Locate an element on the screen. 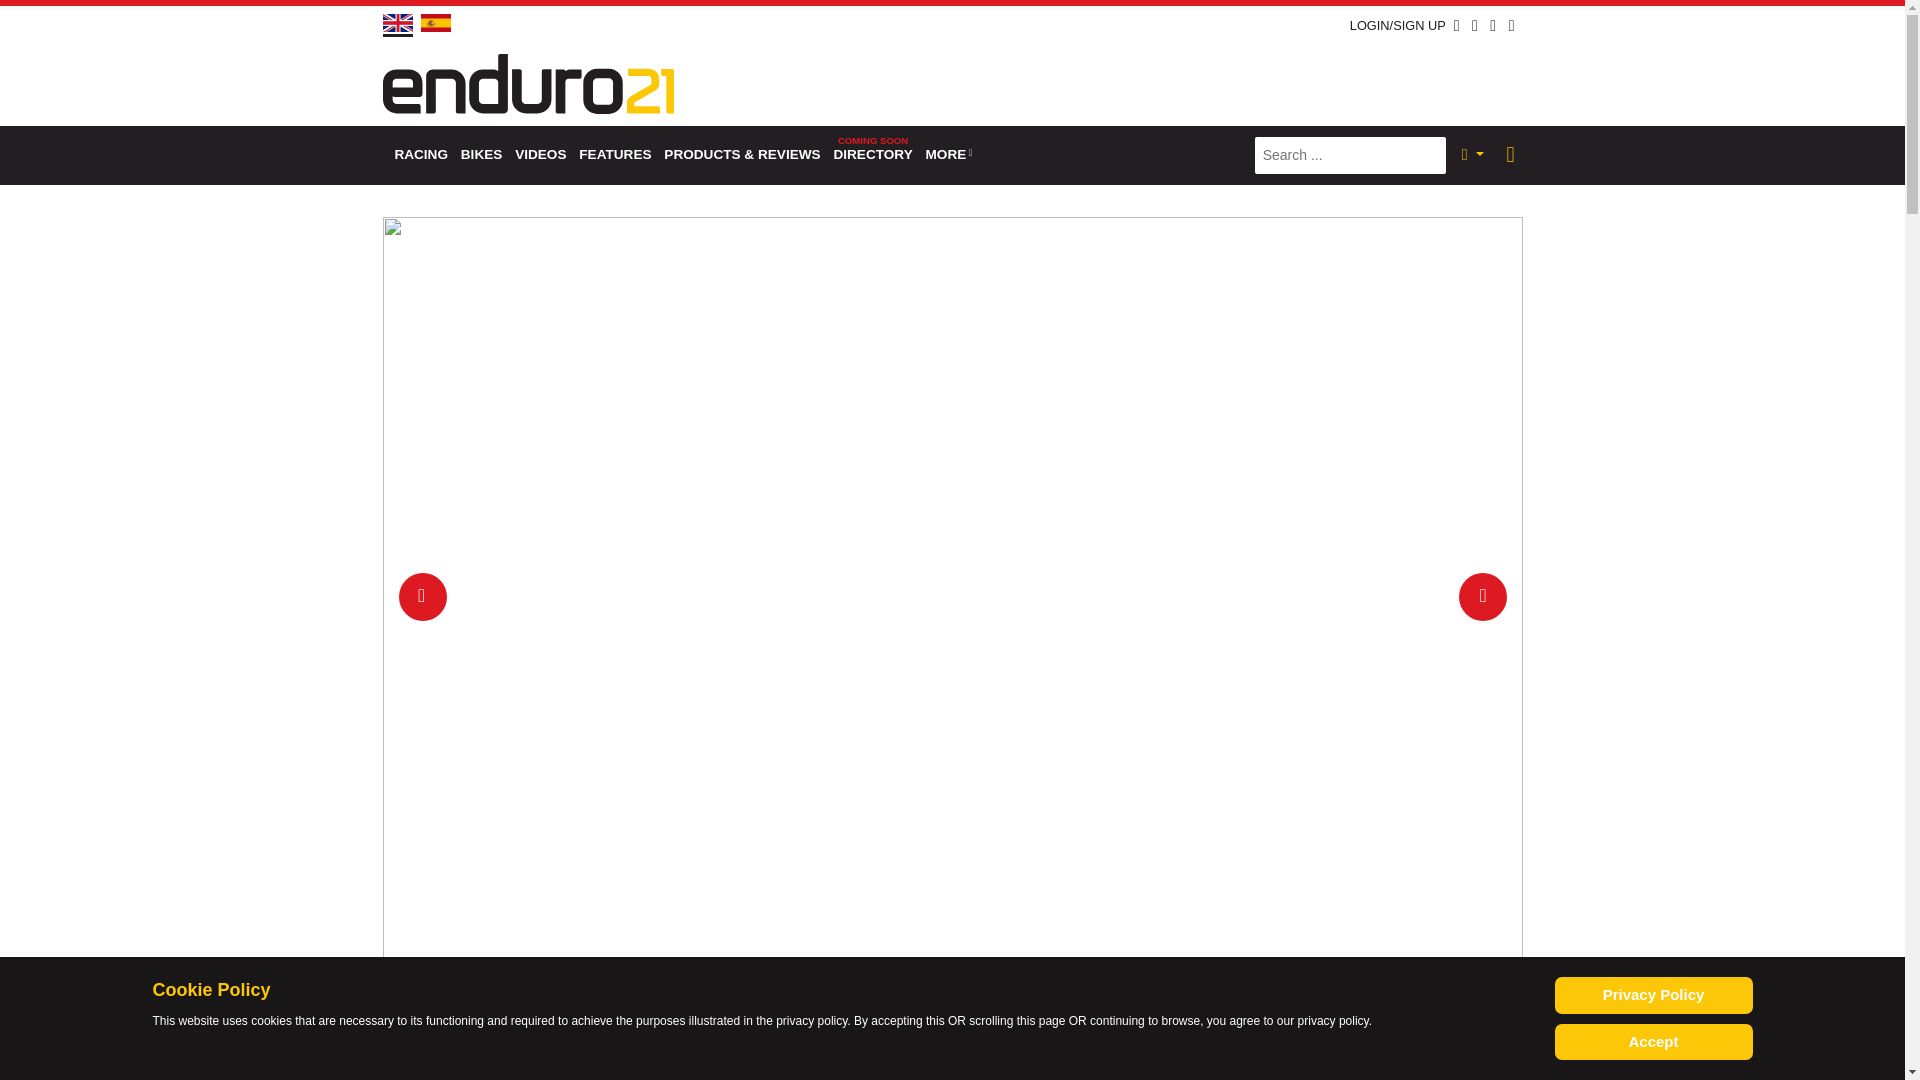  Share on LinkedIn is located at coordinates (684, 1060).